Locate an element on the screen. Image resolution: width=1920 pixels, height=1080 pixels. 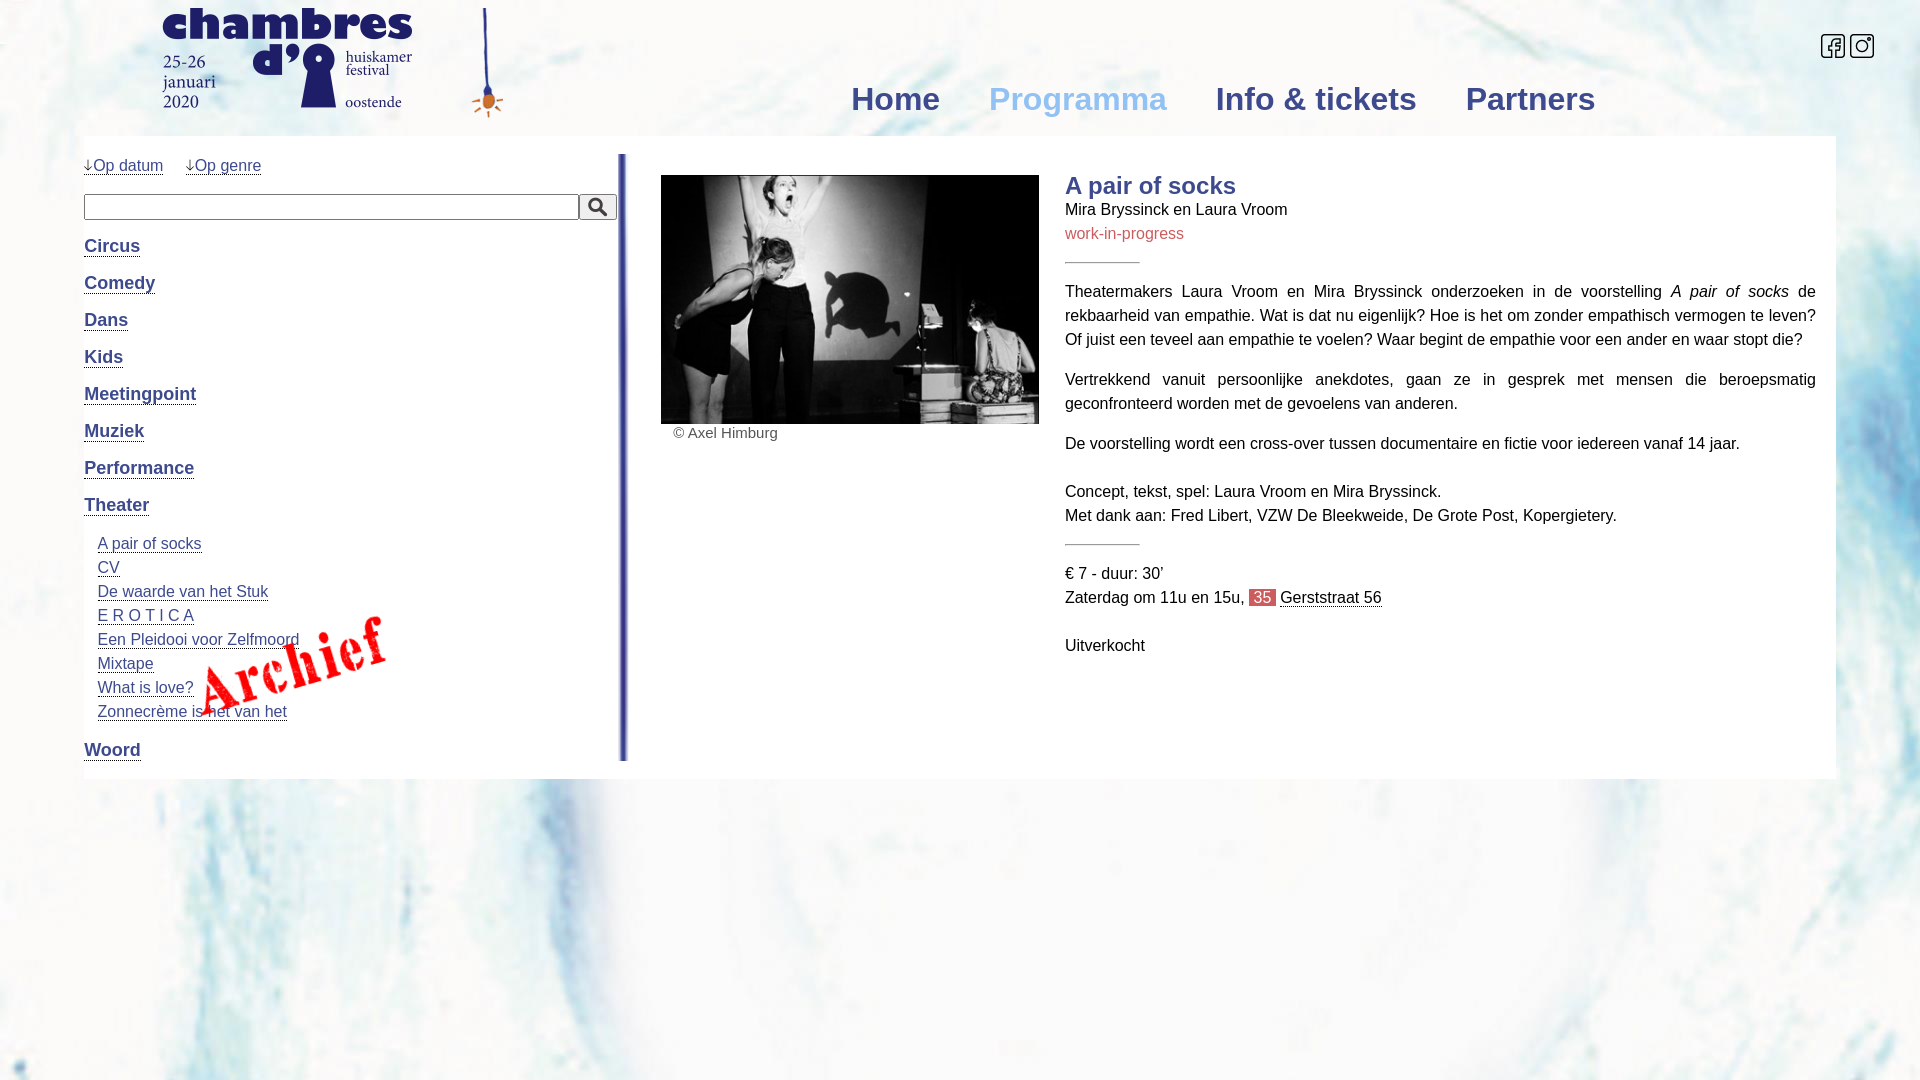
Een Pleidooi voor Zelfmoord is located at coordinates (199, 640).